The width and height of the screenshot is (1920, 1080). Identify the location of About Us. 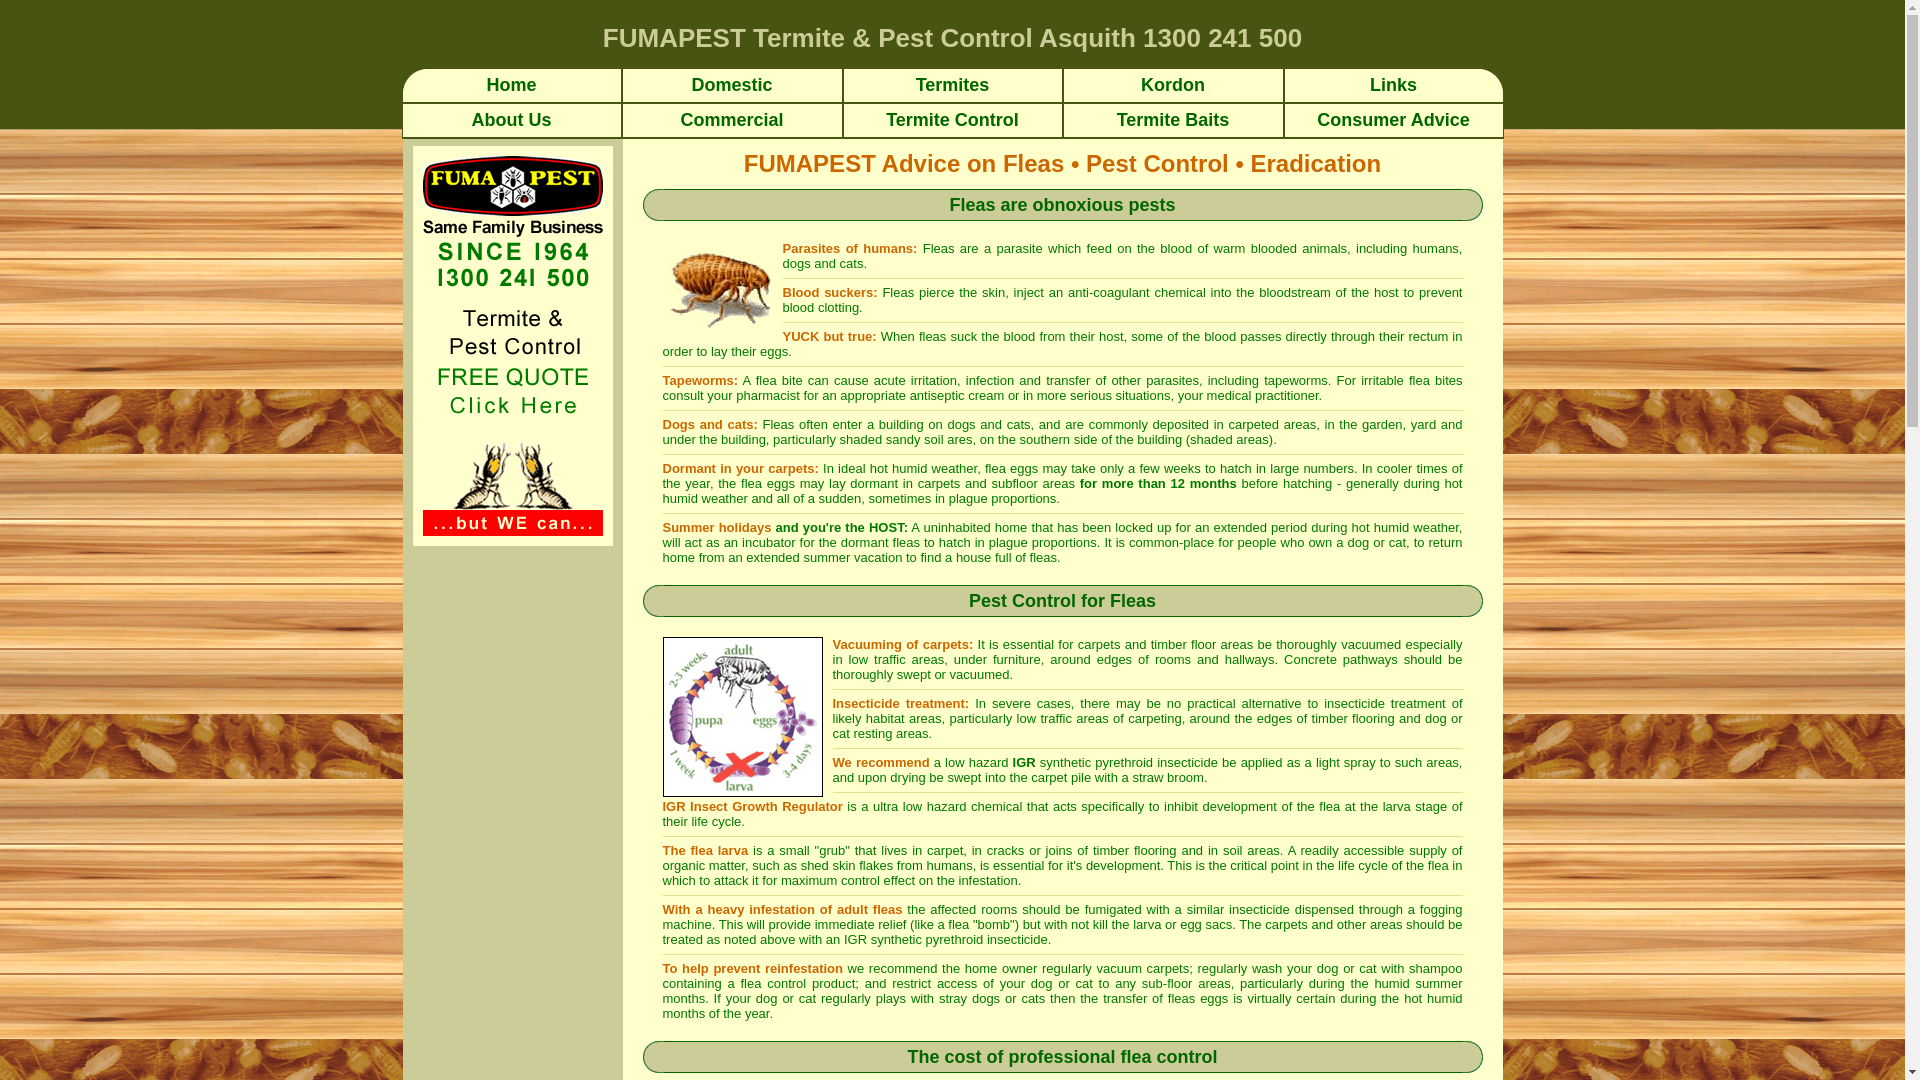
(512, 122).